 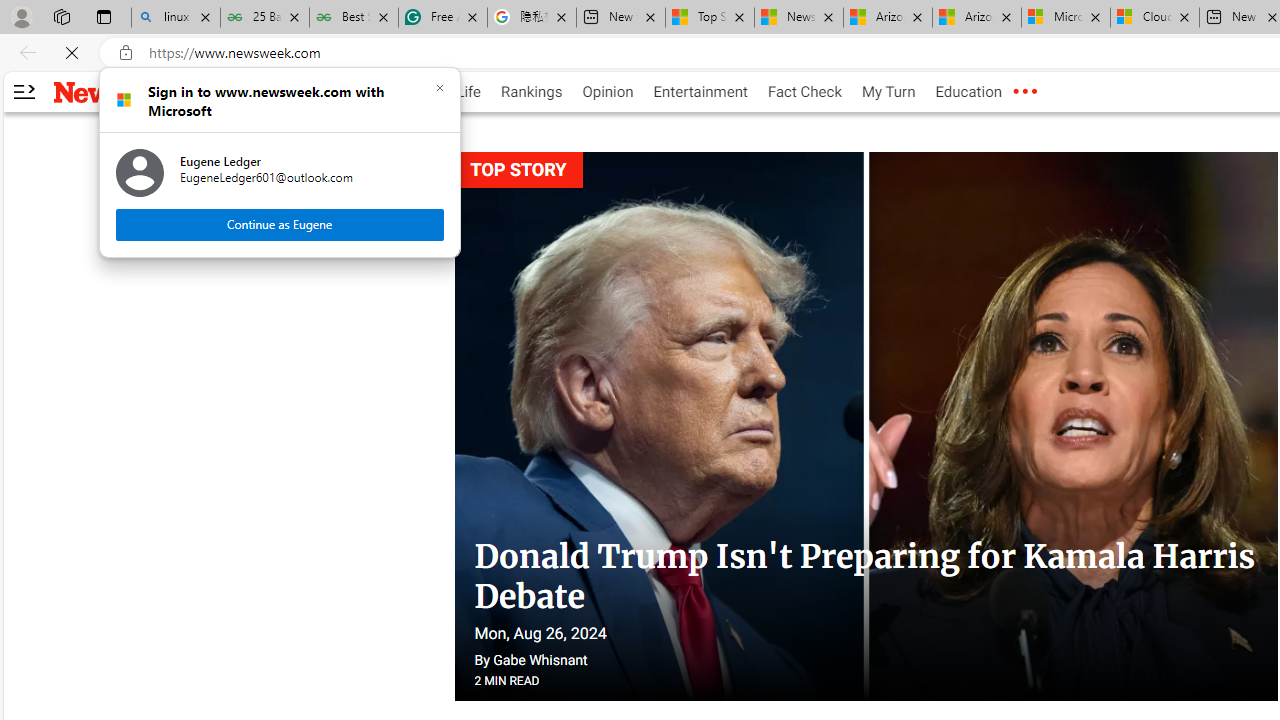 What do you see at coordinates (799, 18) in the screenshot?
I see `News - MSN` at bounding box center [799, 18].